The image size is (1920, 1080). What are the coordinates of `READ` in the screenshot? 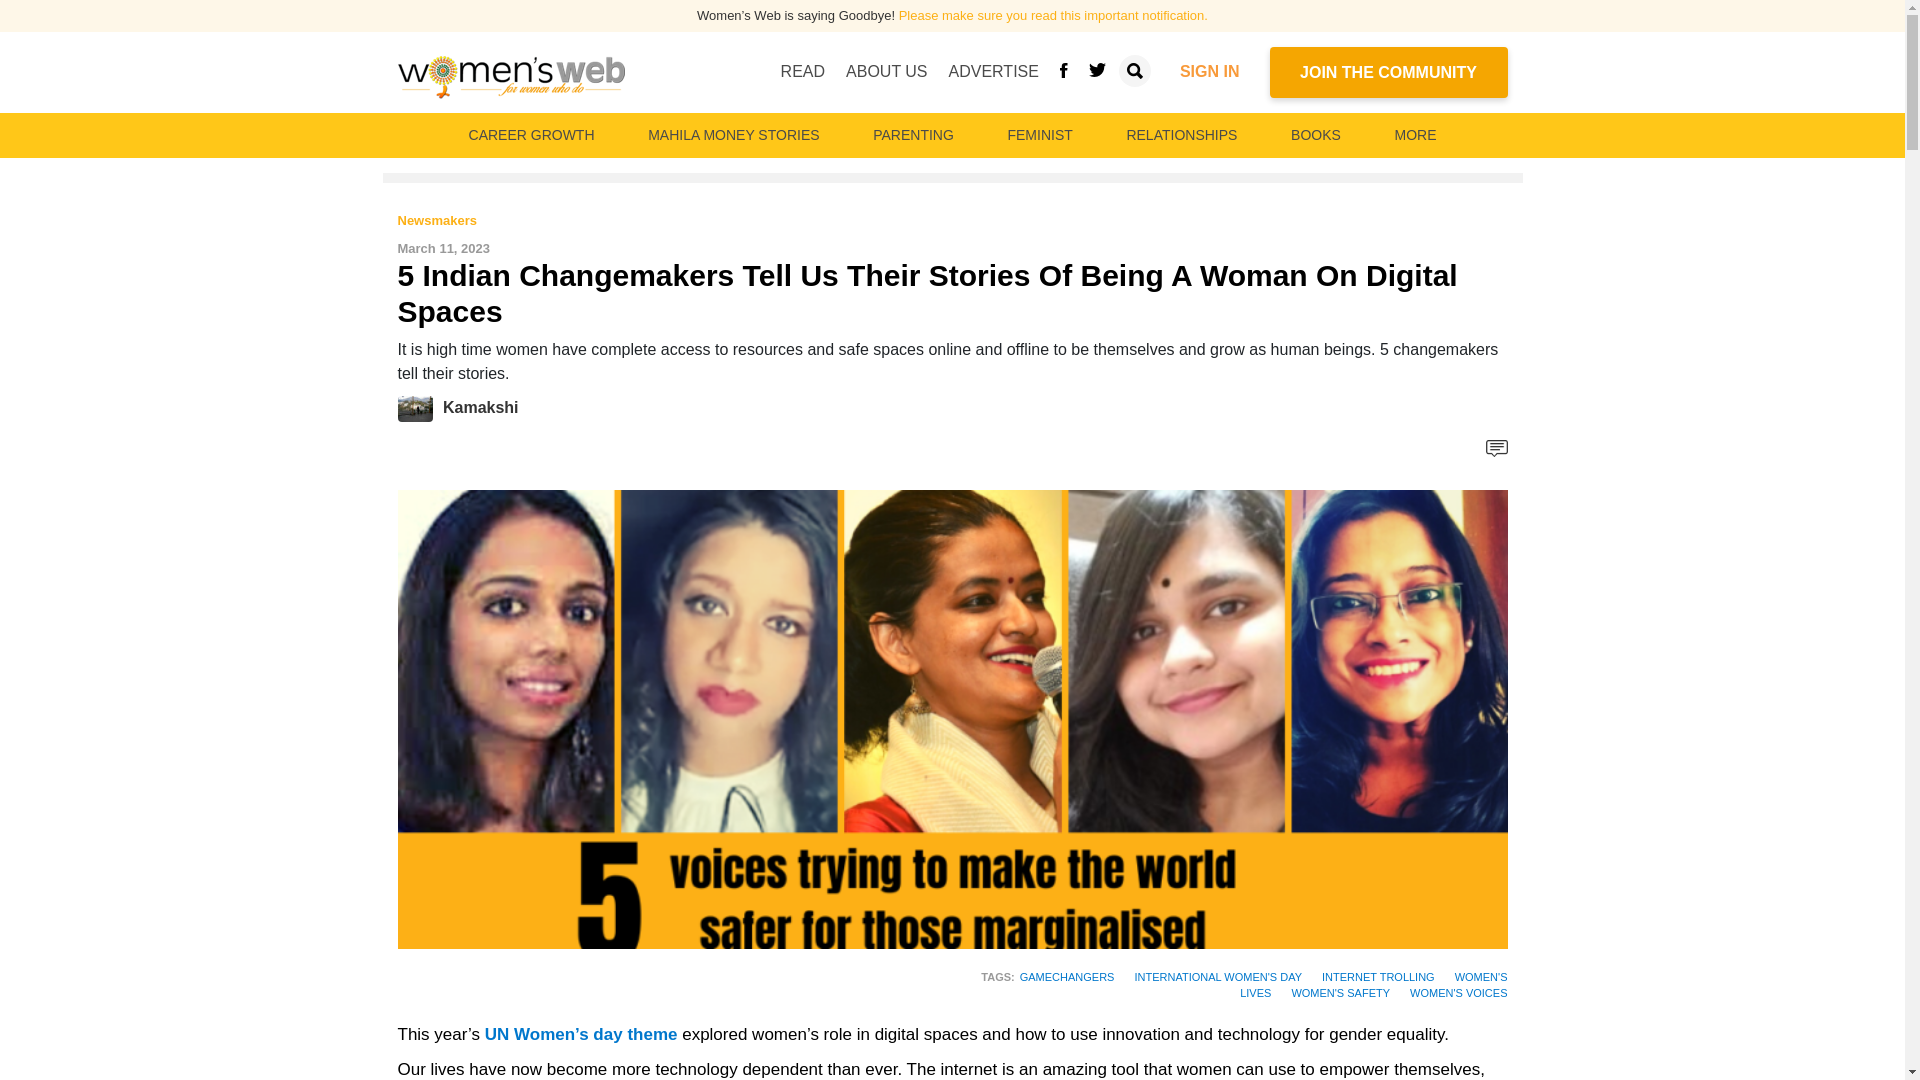 It's located at (803, 71).